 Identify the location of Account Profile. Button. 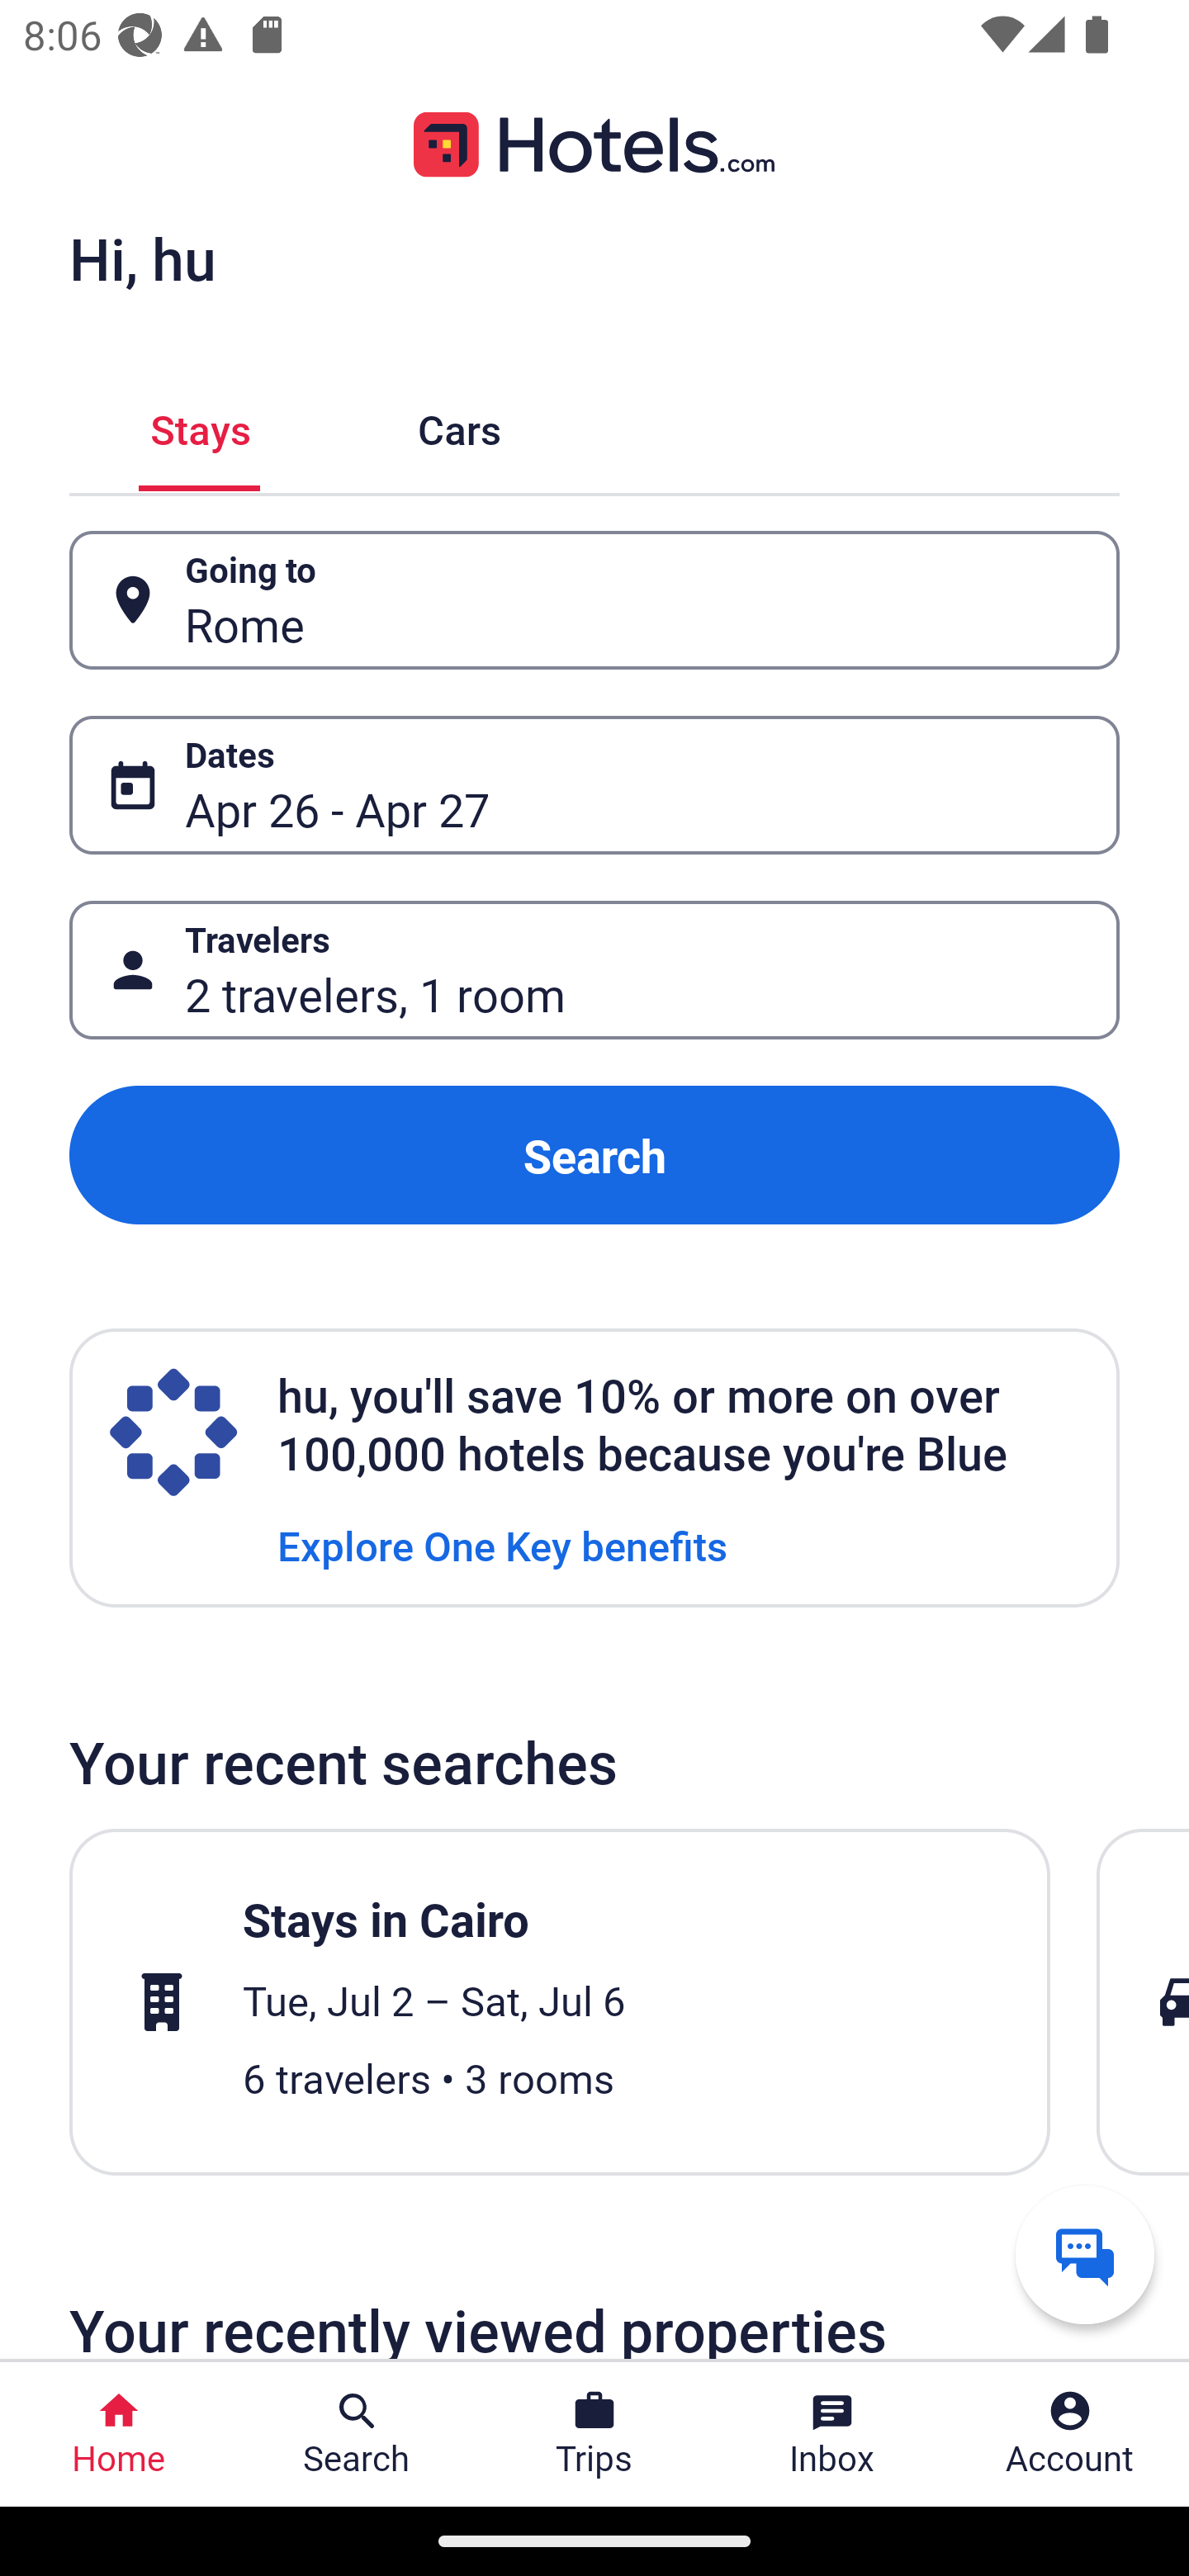
(1070, 2434).